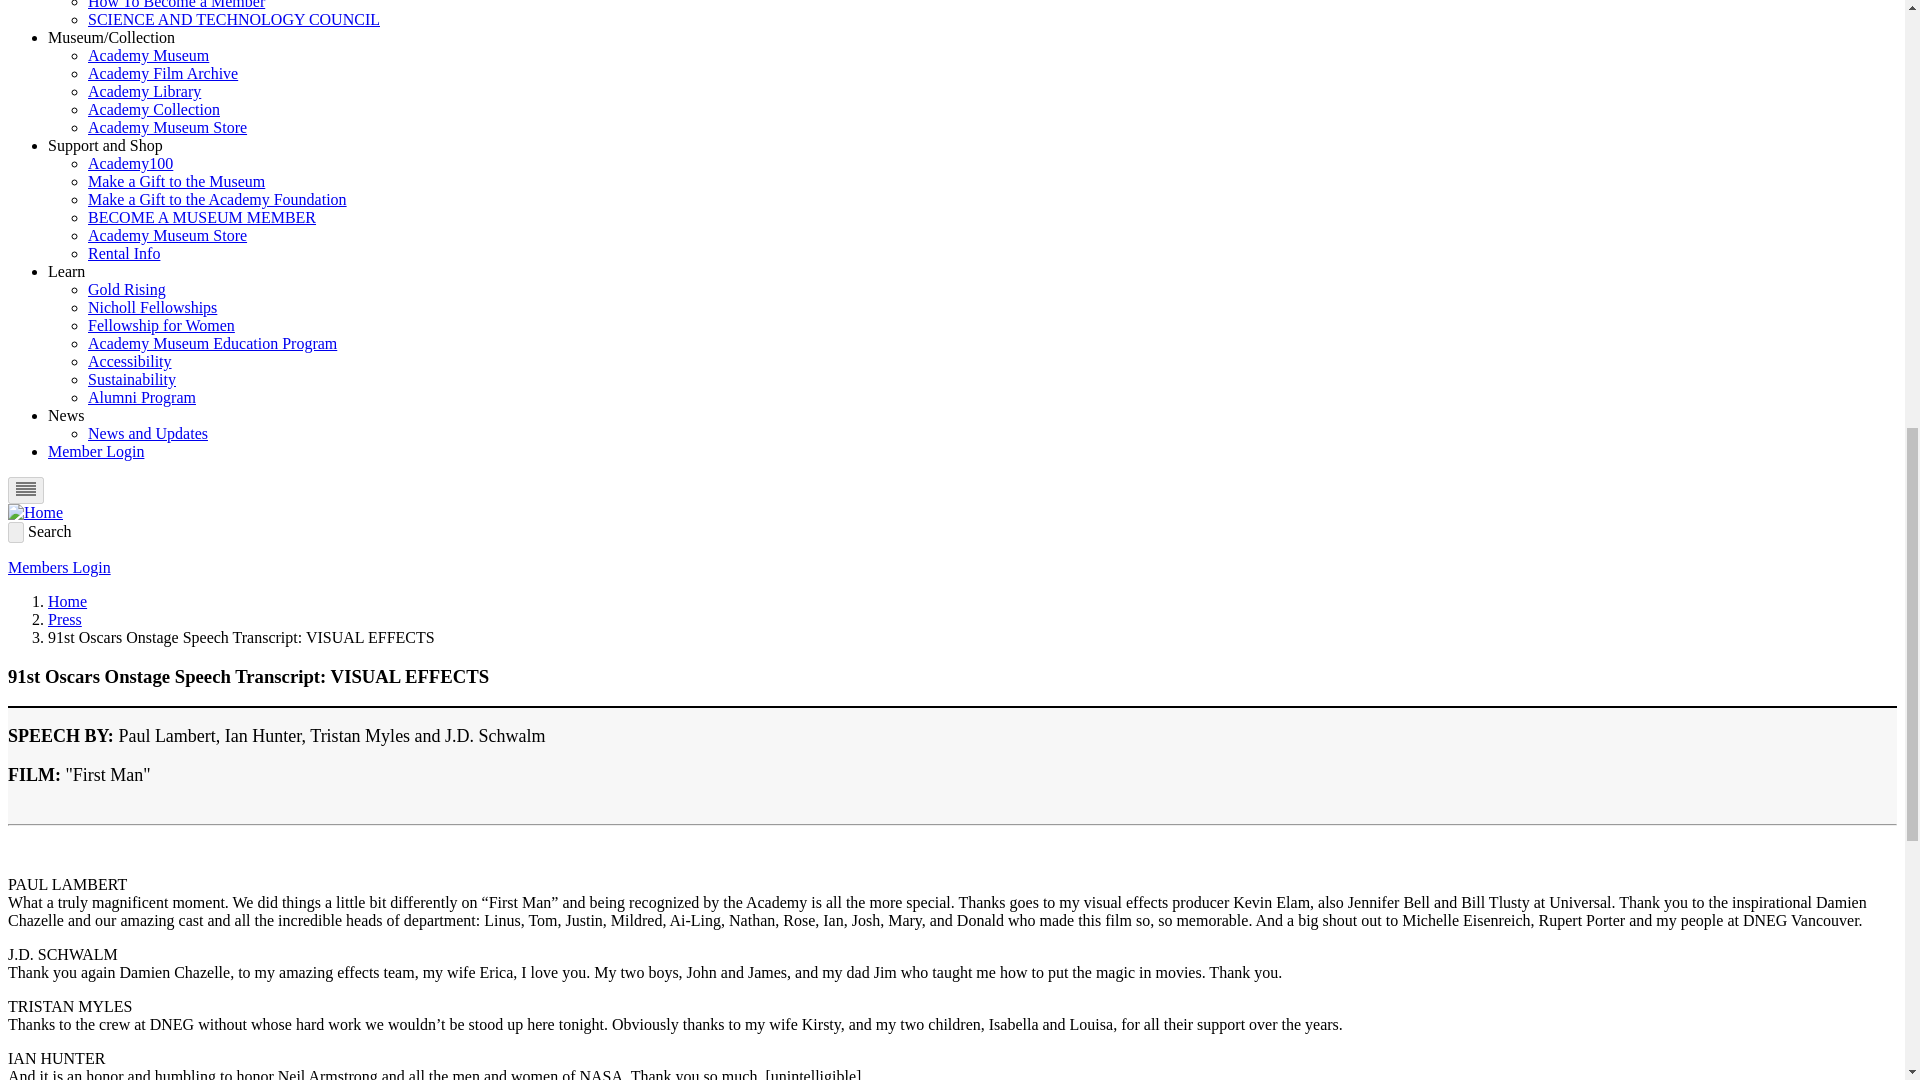 The width and height of the screenshot is (1920, 1080). I want to click on SCIENCE AND TECHNOLOGY COUNCIL, so click(234, 19).